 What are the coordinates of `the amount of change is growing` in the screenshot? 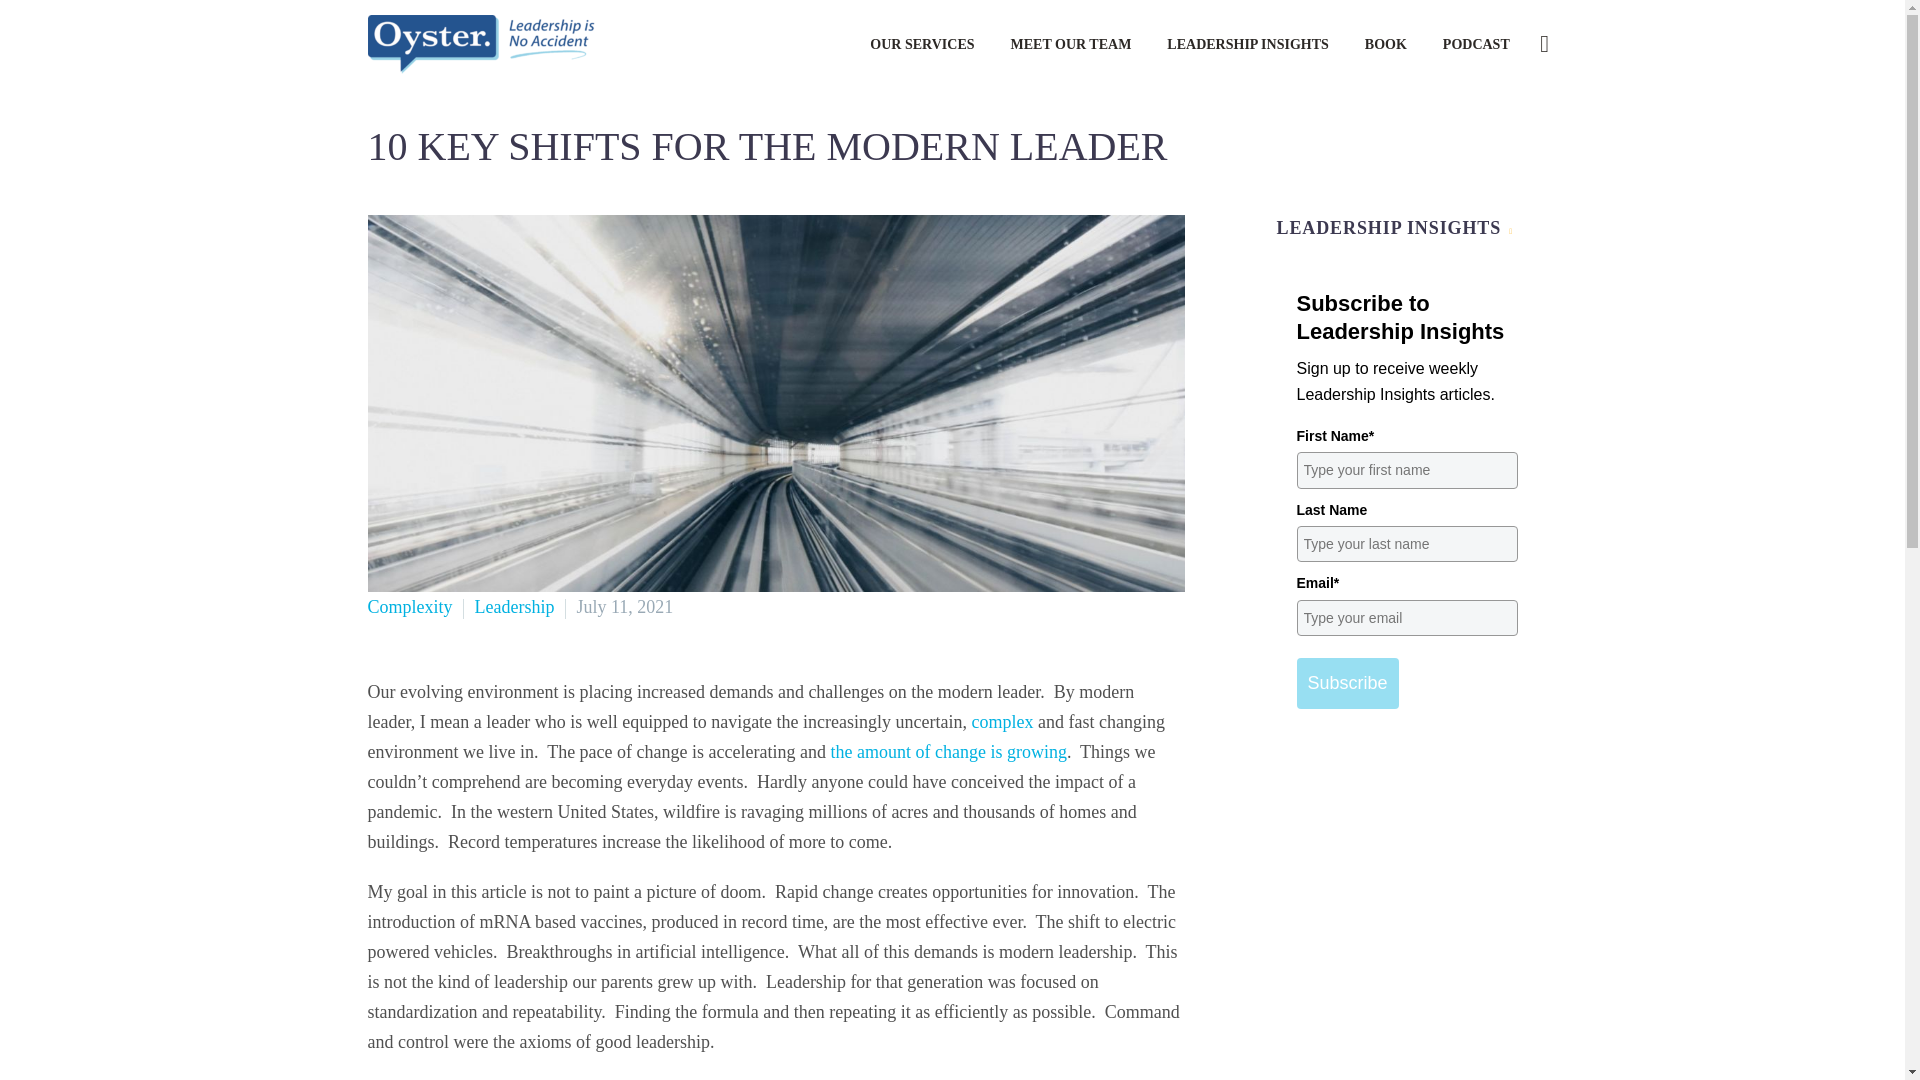 It's located at (947, 752).